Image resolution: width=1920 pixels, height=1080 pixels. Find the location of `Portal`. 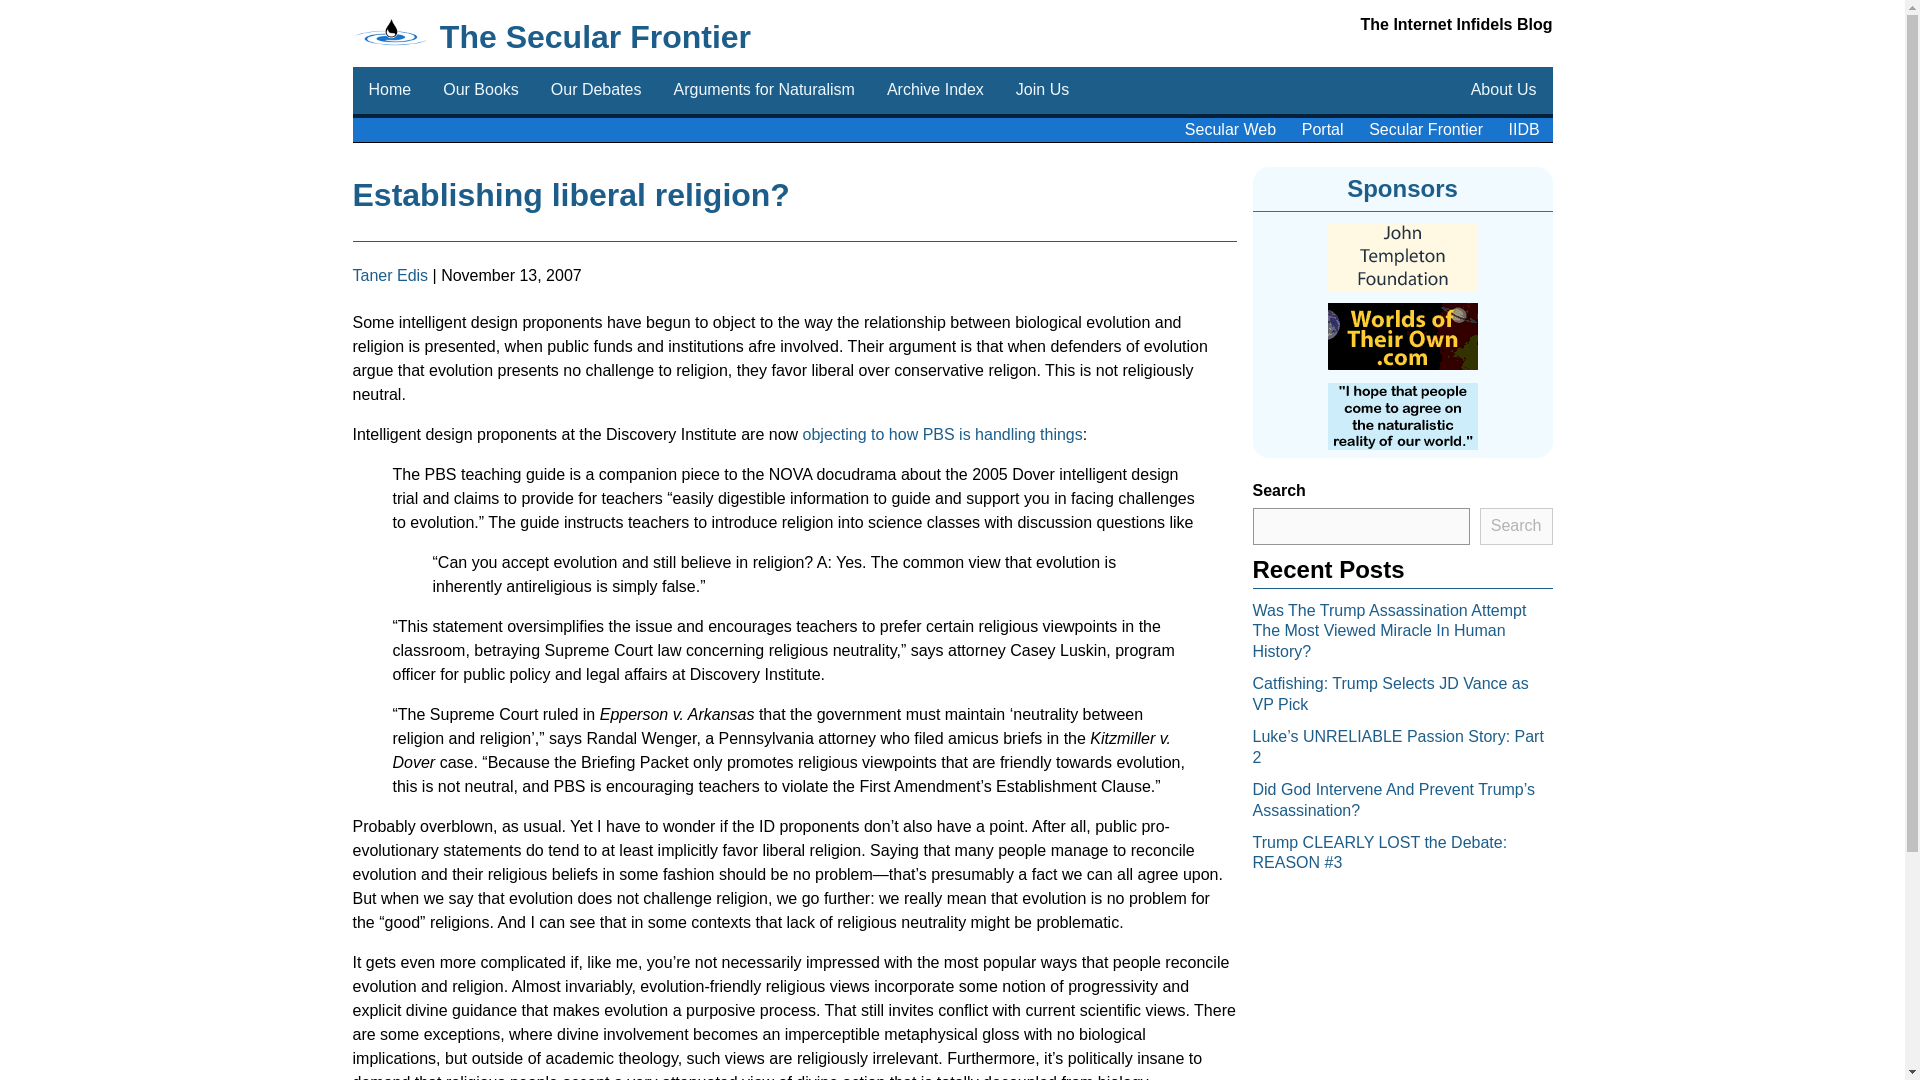

Portal is located at coordinates (1322, 130).